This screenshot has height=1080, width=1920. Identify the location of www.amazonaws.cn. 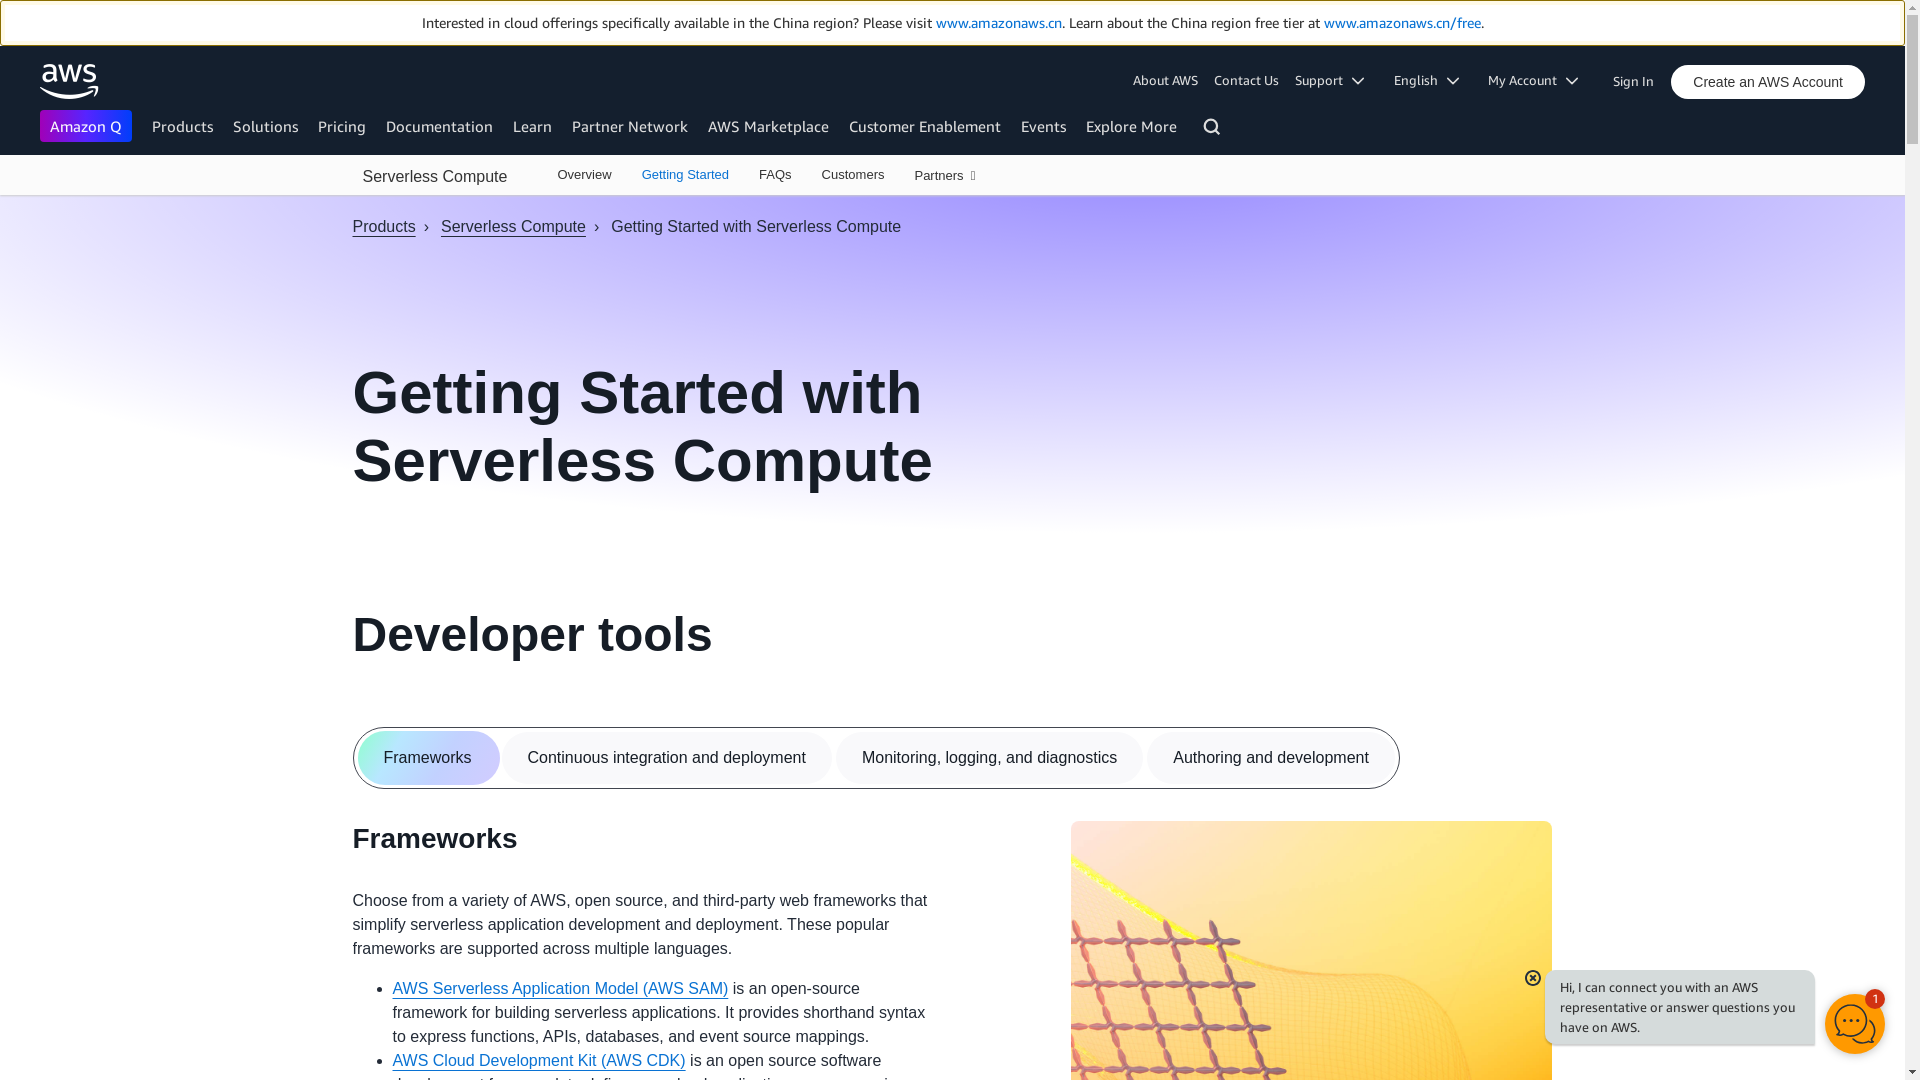
(998, 22).